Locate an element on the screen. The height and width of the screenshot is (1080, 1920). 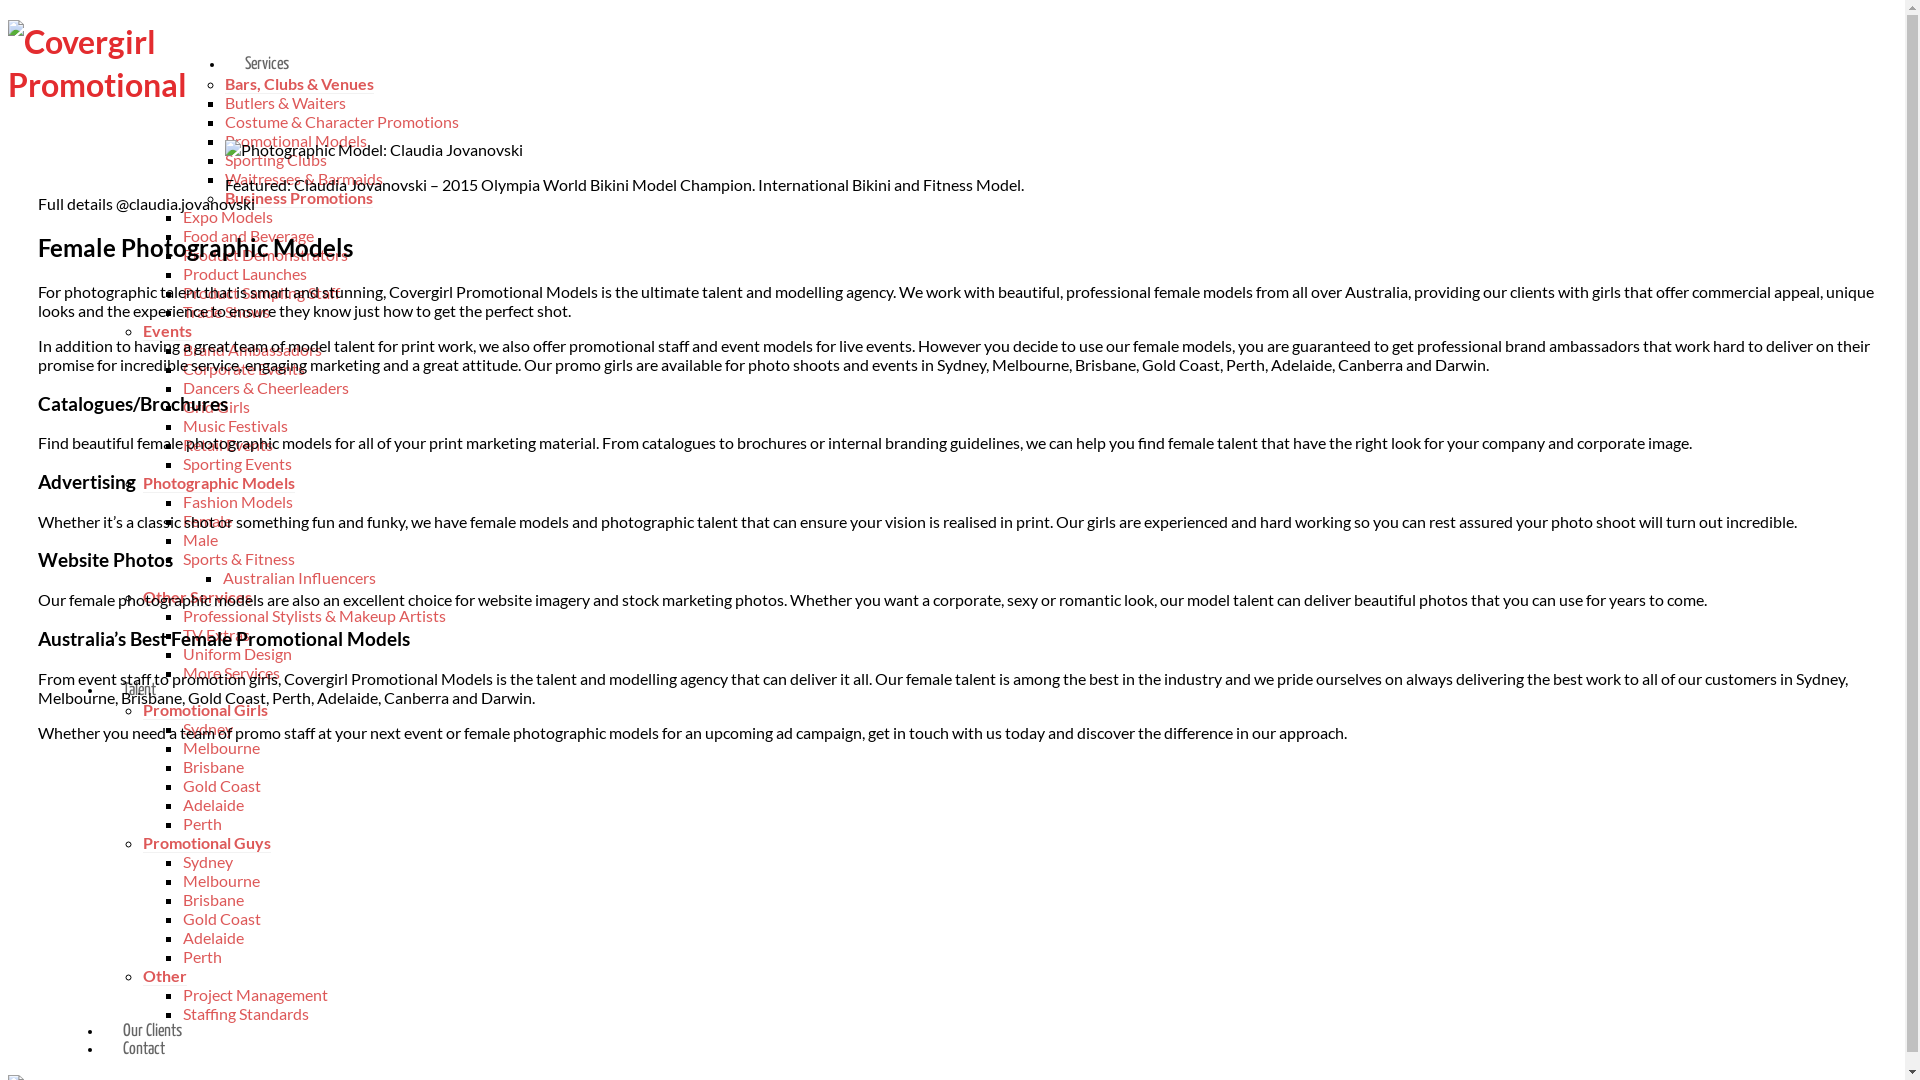
Trade Shows is located at coordinates (226, 312).